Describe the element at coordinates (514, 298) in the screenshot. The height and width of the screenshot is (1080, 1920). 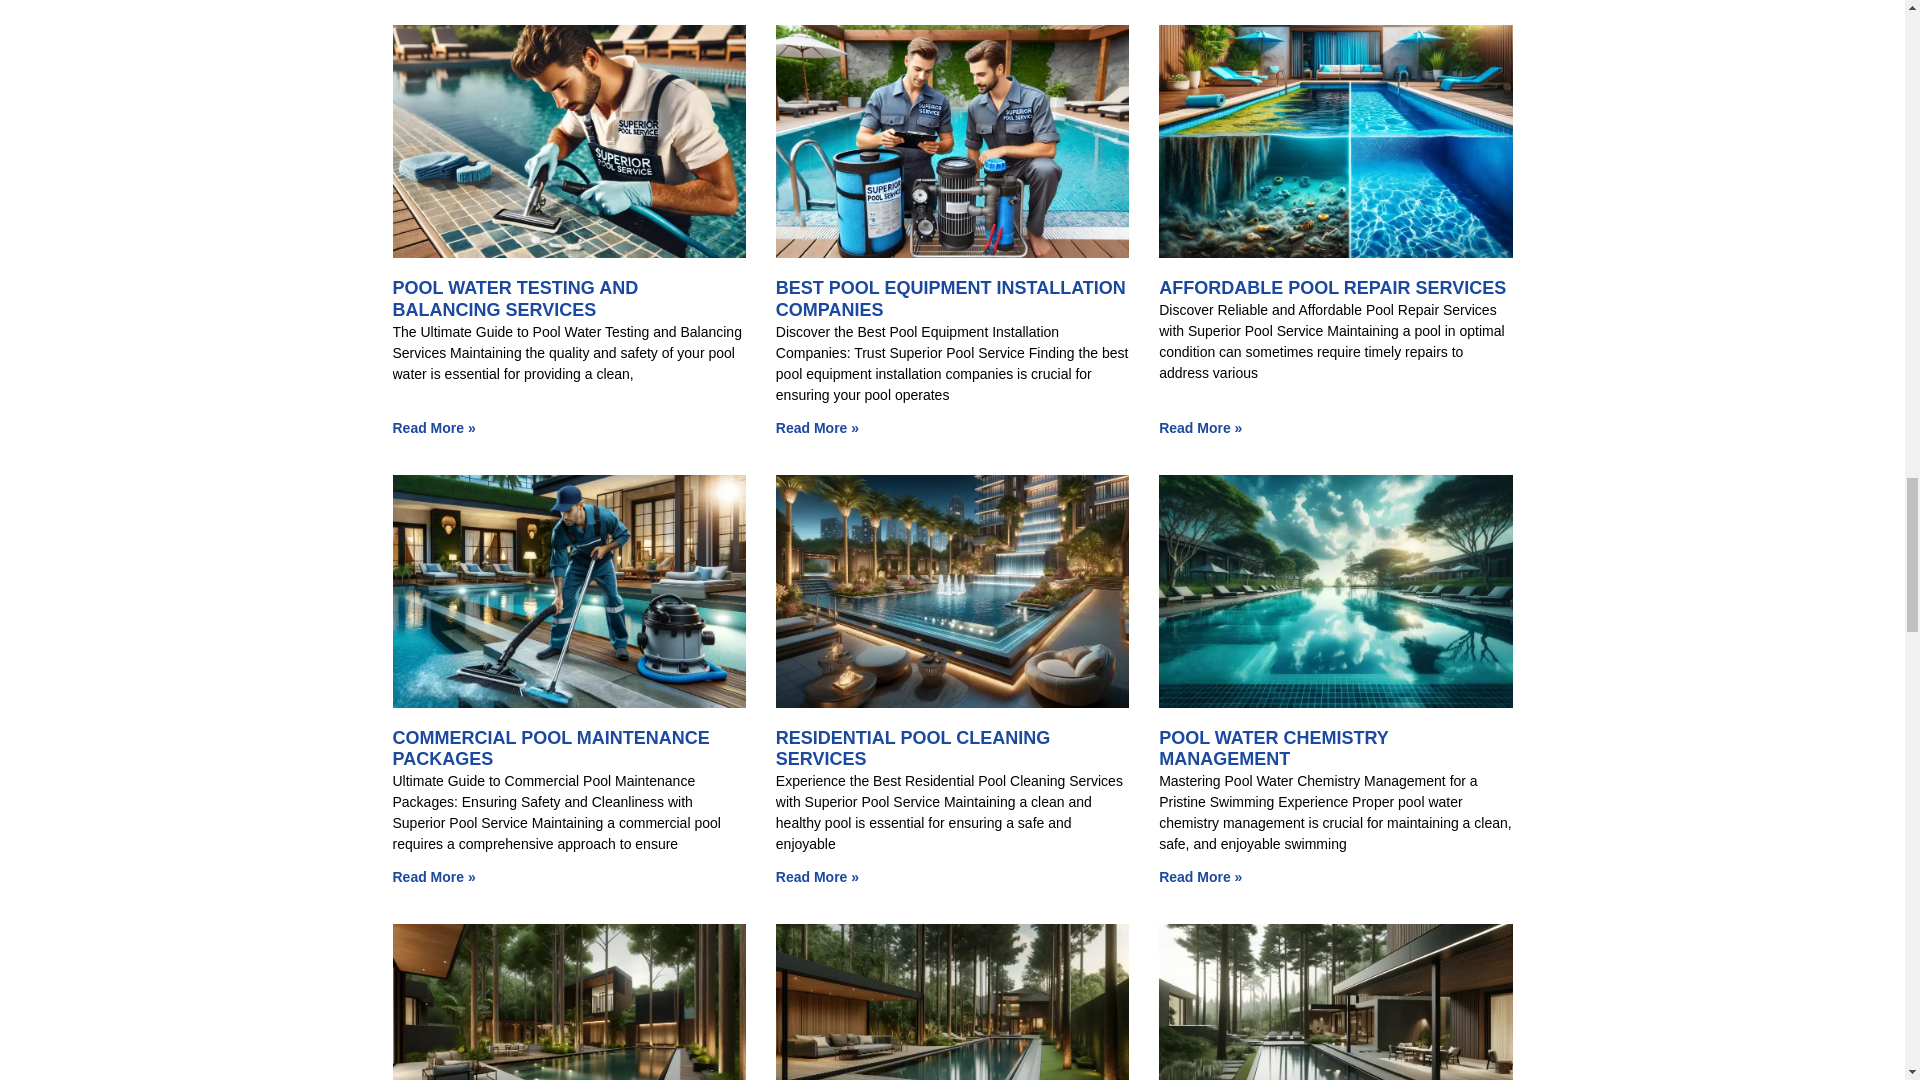
I see `POOL WATER TESTING AND BALANCING SERVICES` at that location.